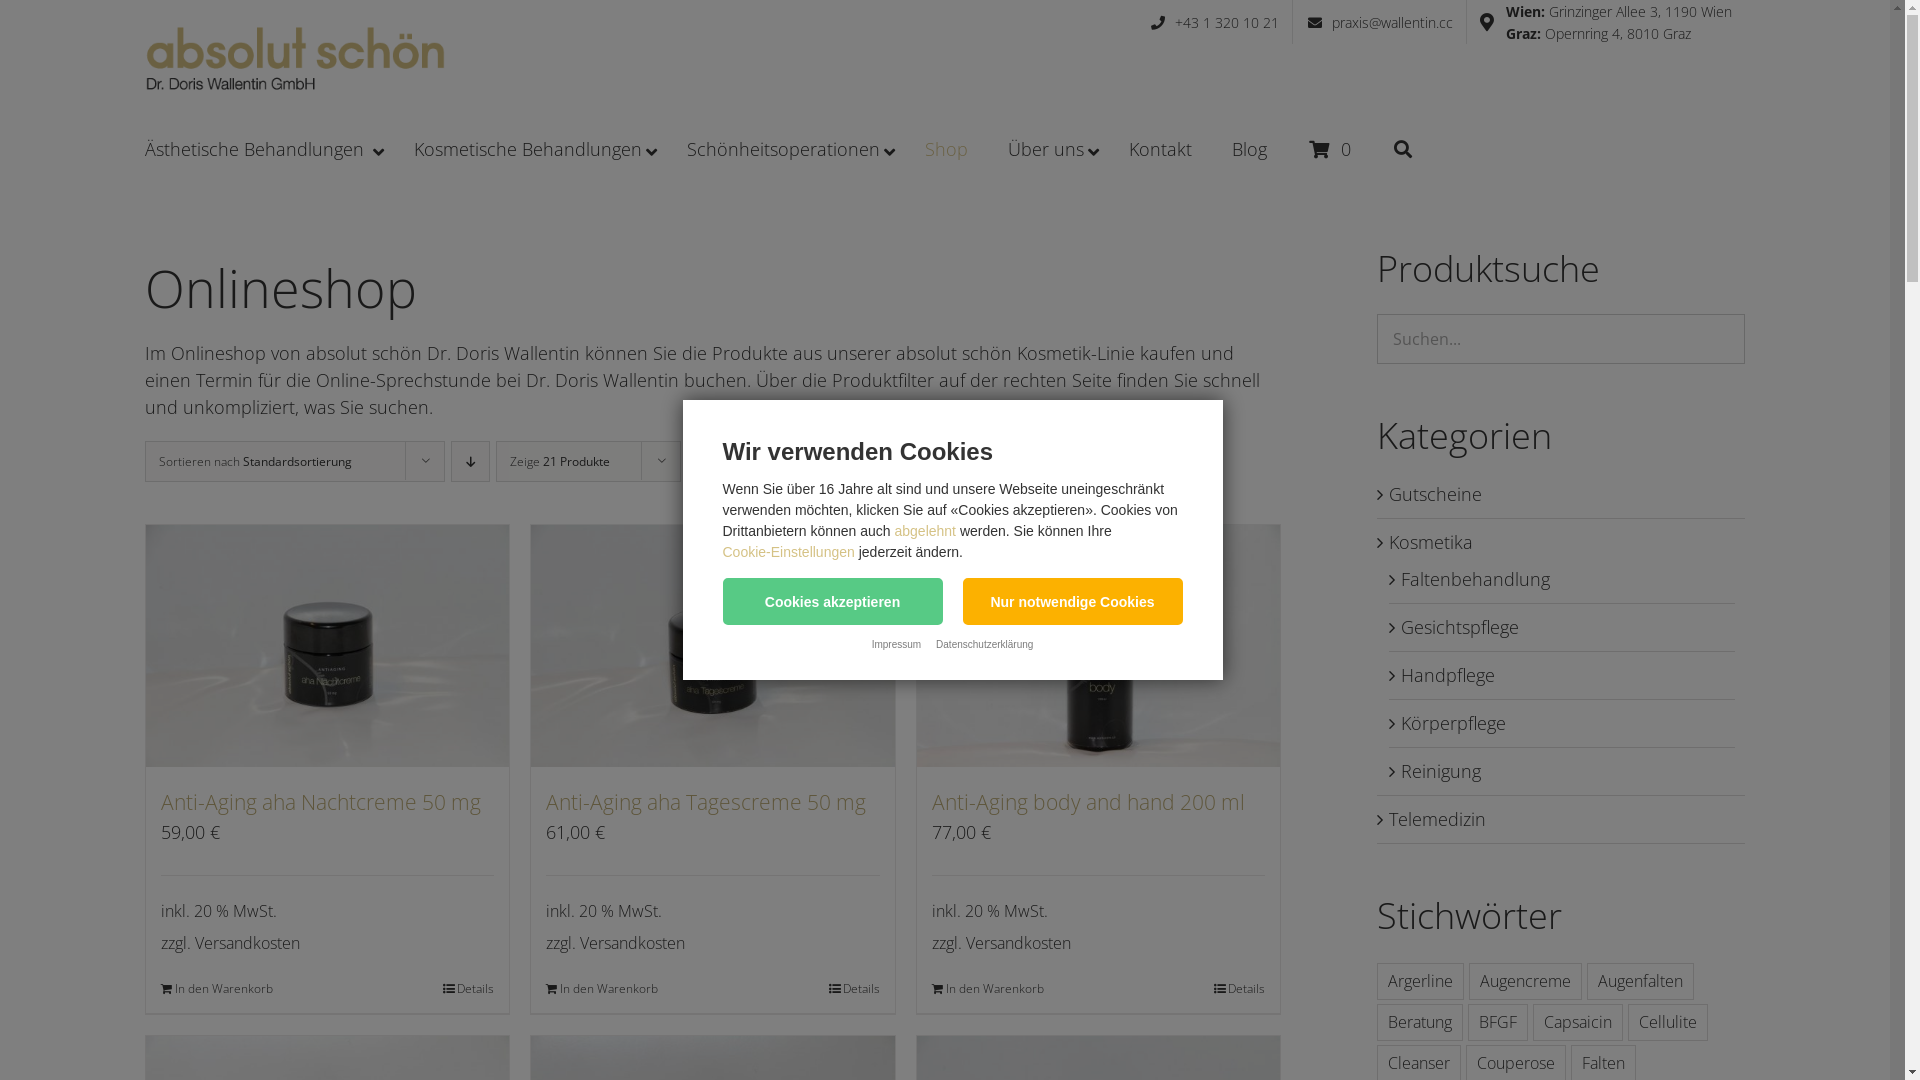  I want to click on Beratung, so click(1420, 1022).